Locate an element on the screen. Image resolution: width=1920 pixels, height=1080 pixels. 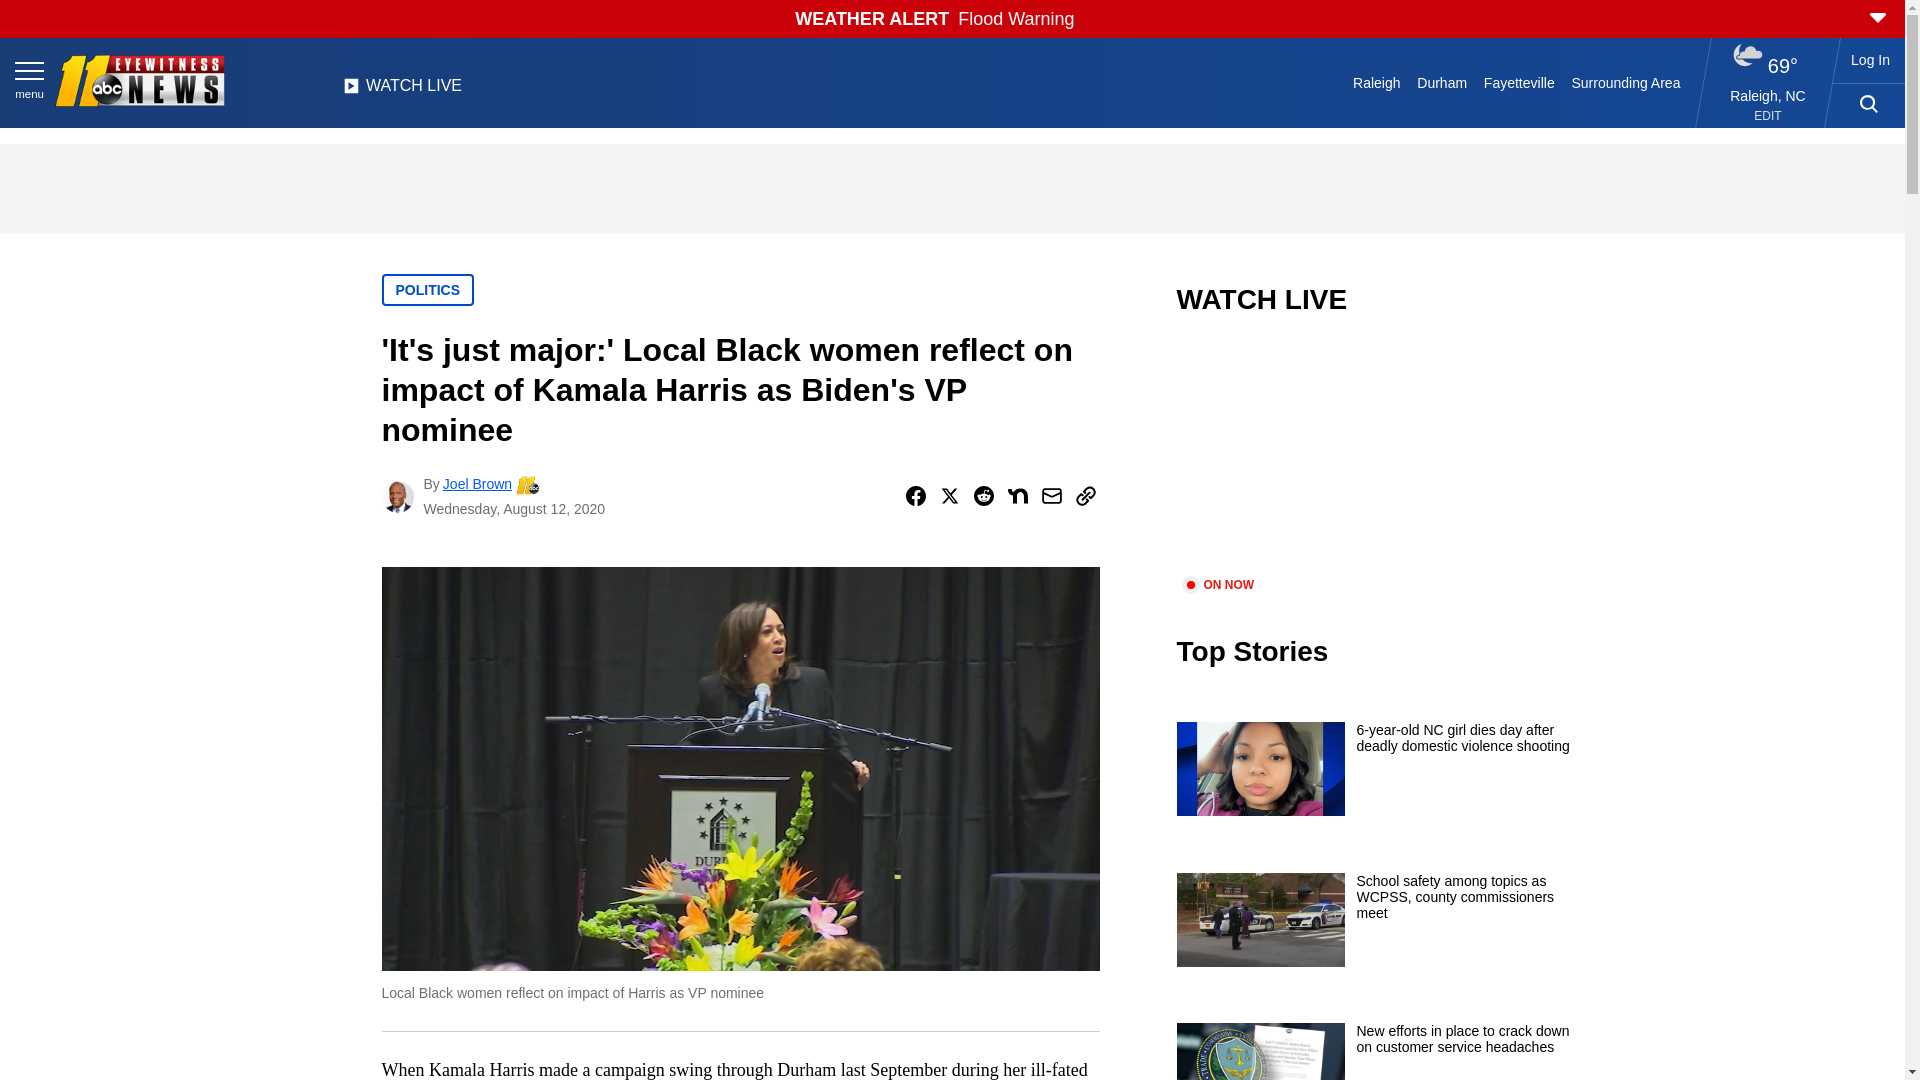
Durham is located at coordinates (1442, 82).